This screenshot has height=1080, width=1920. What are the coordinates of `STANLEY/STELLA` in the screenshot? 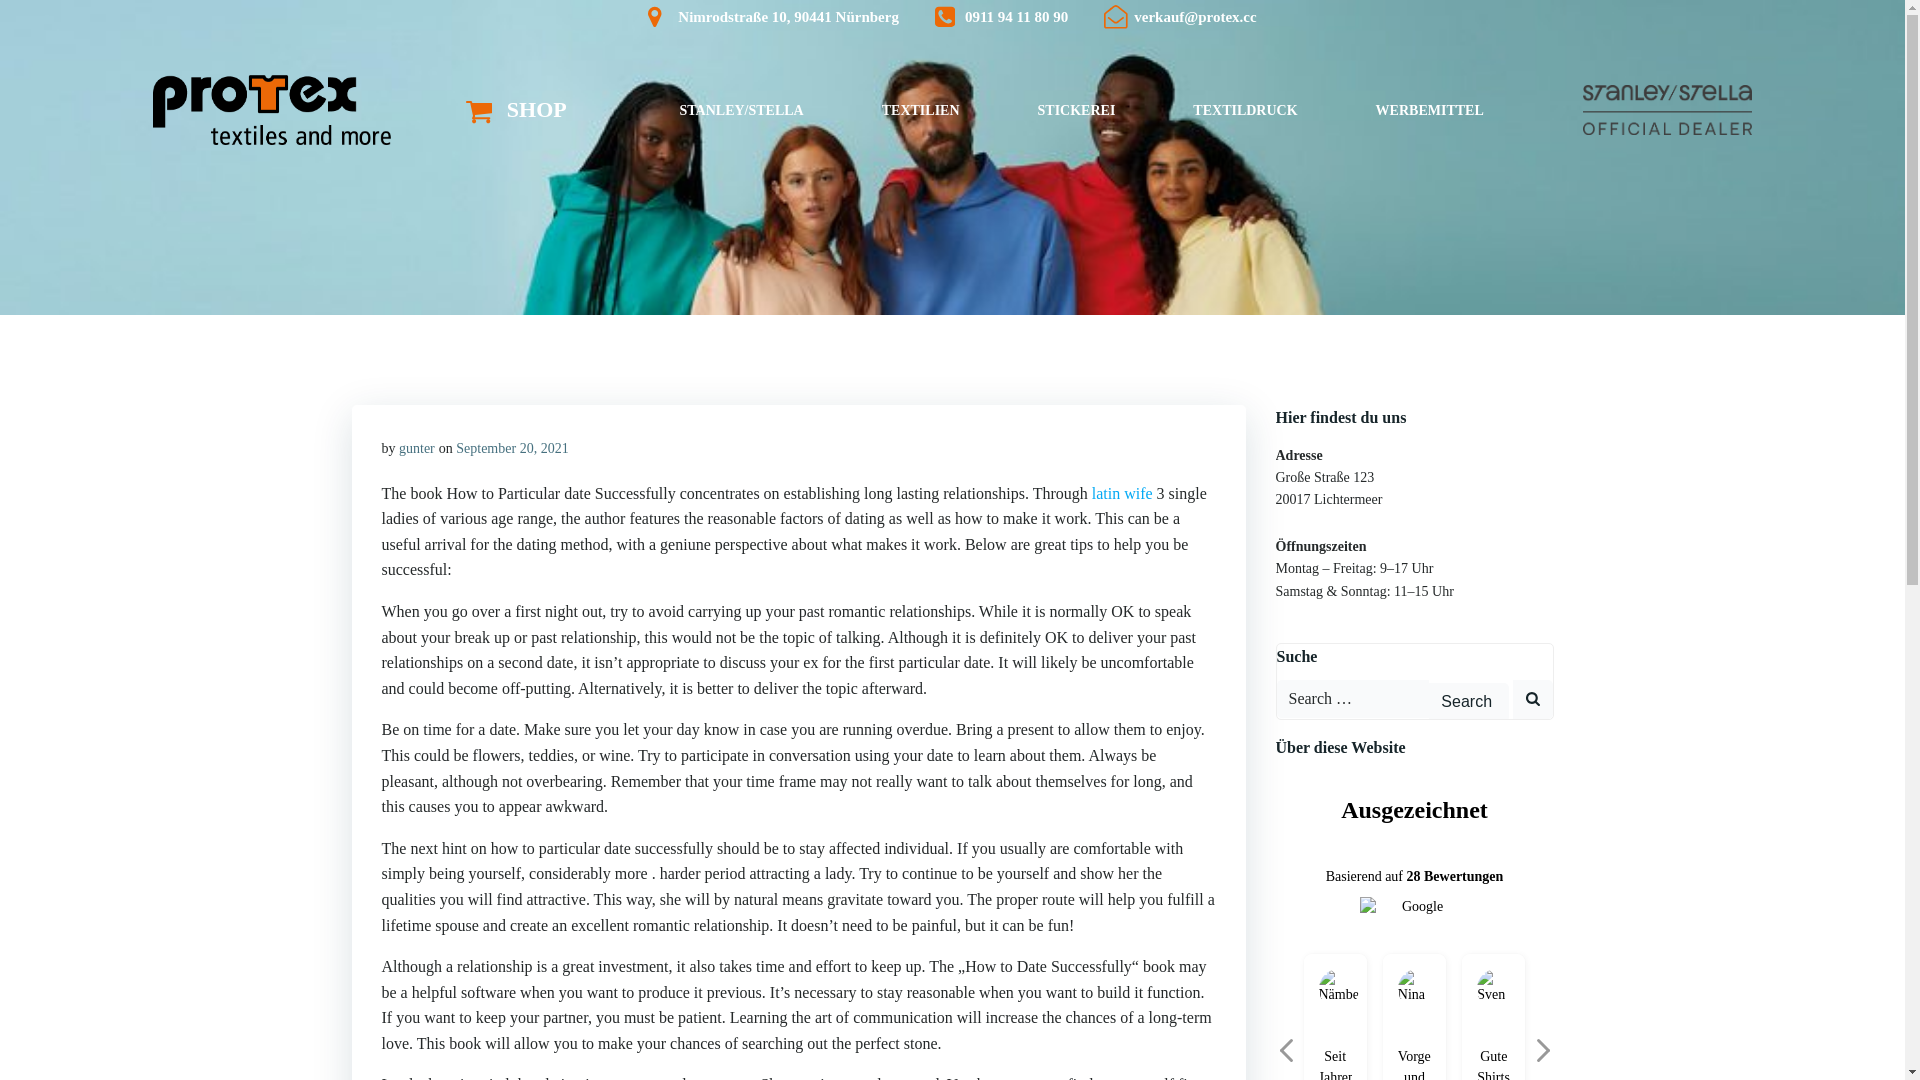 It's located at (741, 110).